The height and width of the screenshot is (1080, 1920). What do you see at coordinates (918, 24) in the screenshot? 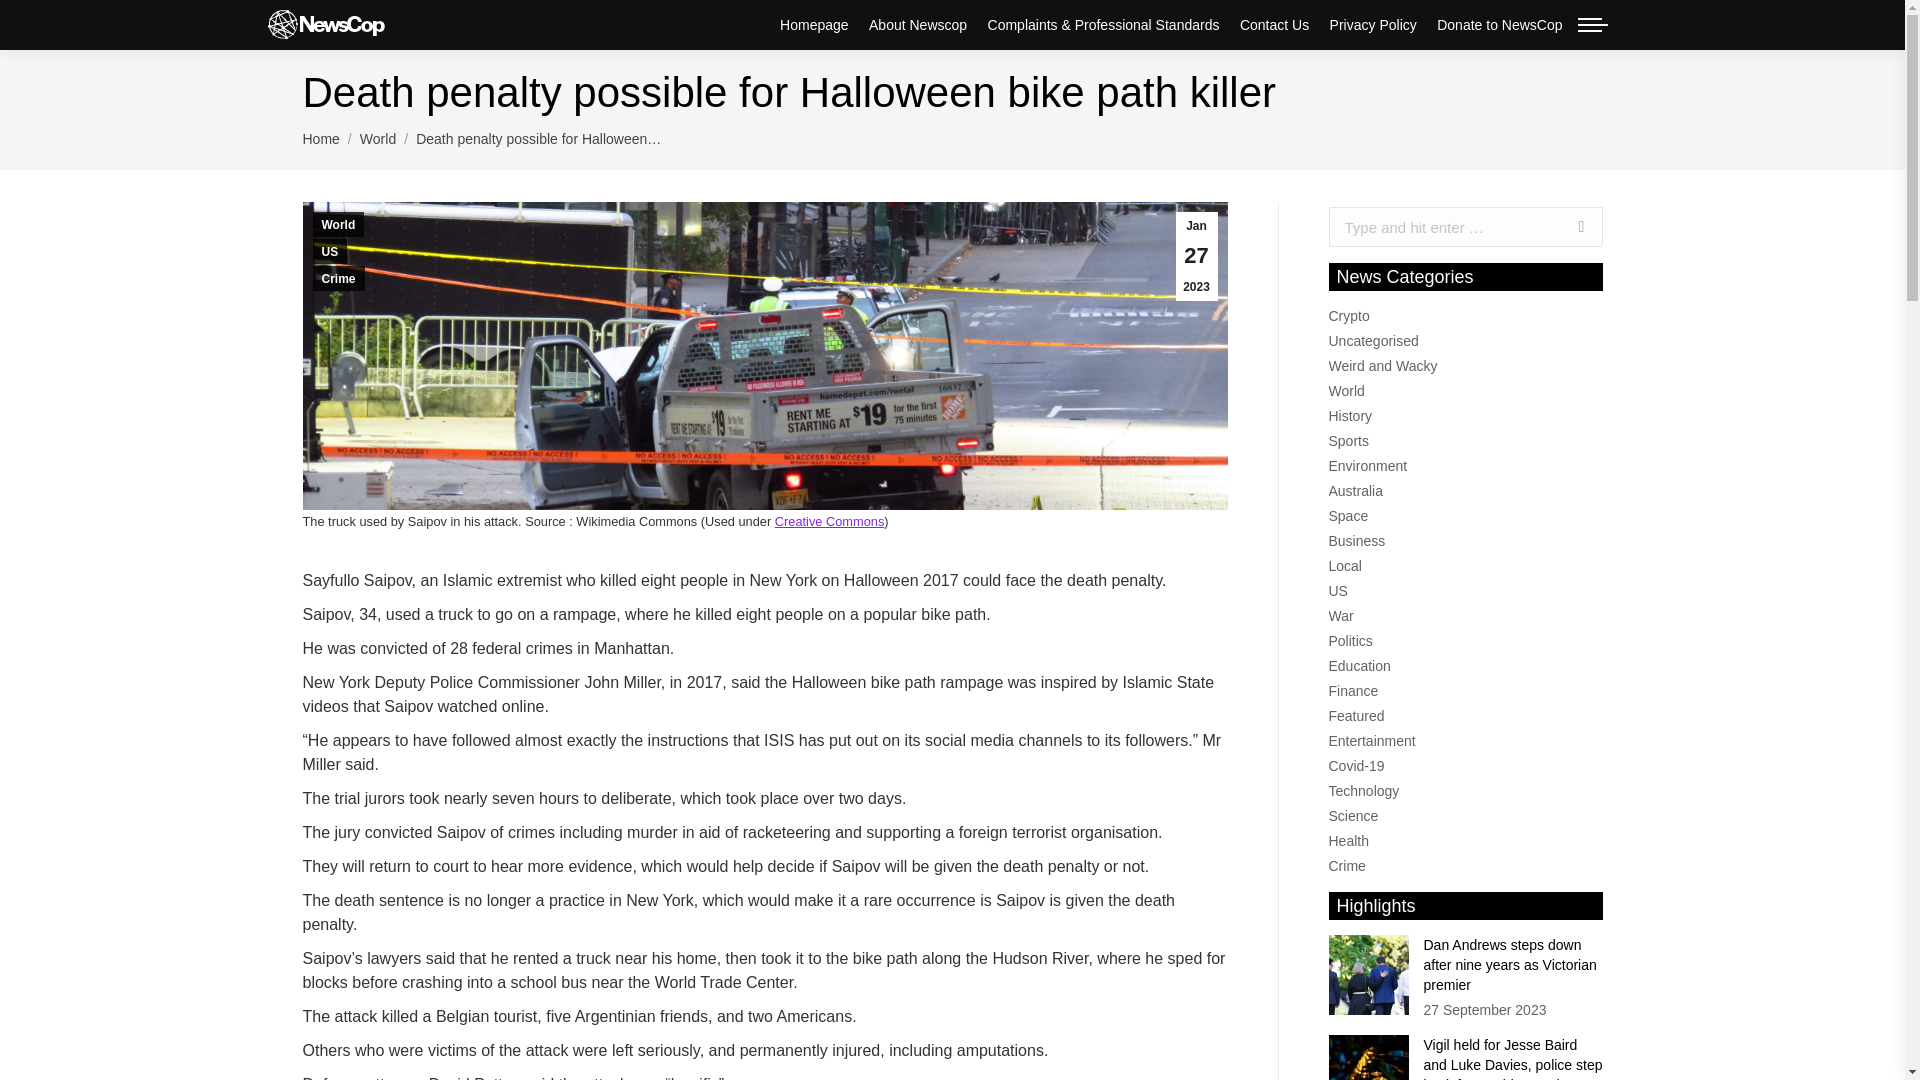
I see `About Newscop` at bounding box center [918, 24].